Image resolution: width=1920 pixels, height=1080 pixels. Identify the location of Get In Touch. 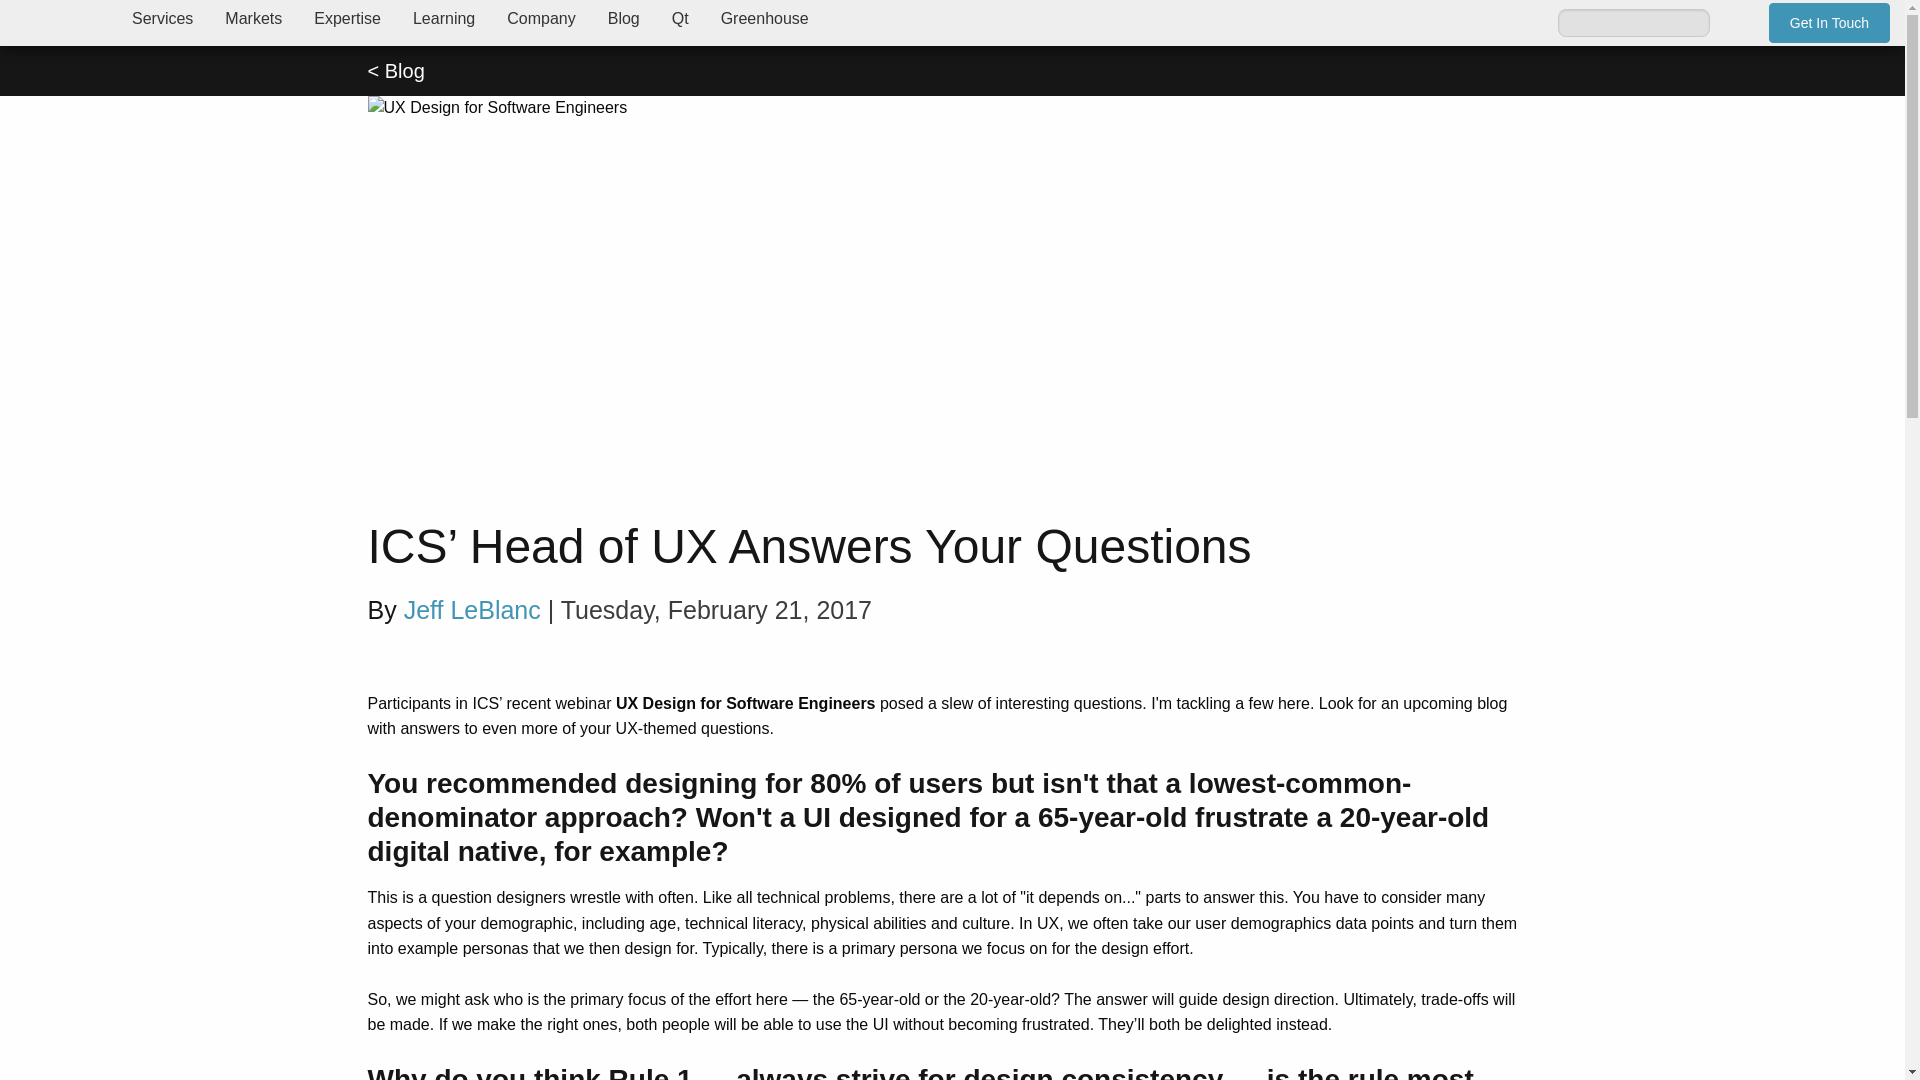
(1828, 23).